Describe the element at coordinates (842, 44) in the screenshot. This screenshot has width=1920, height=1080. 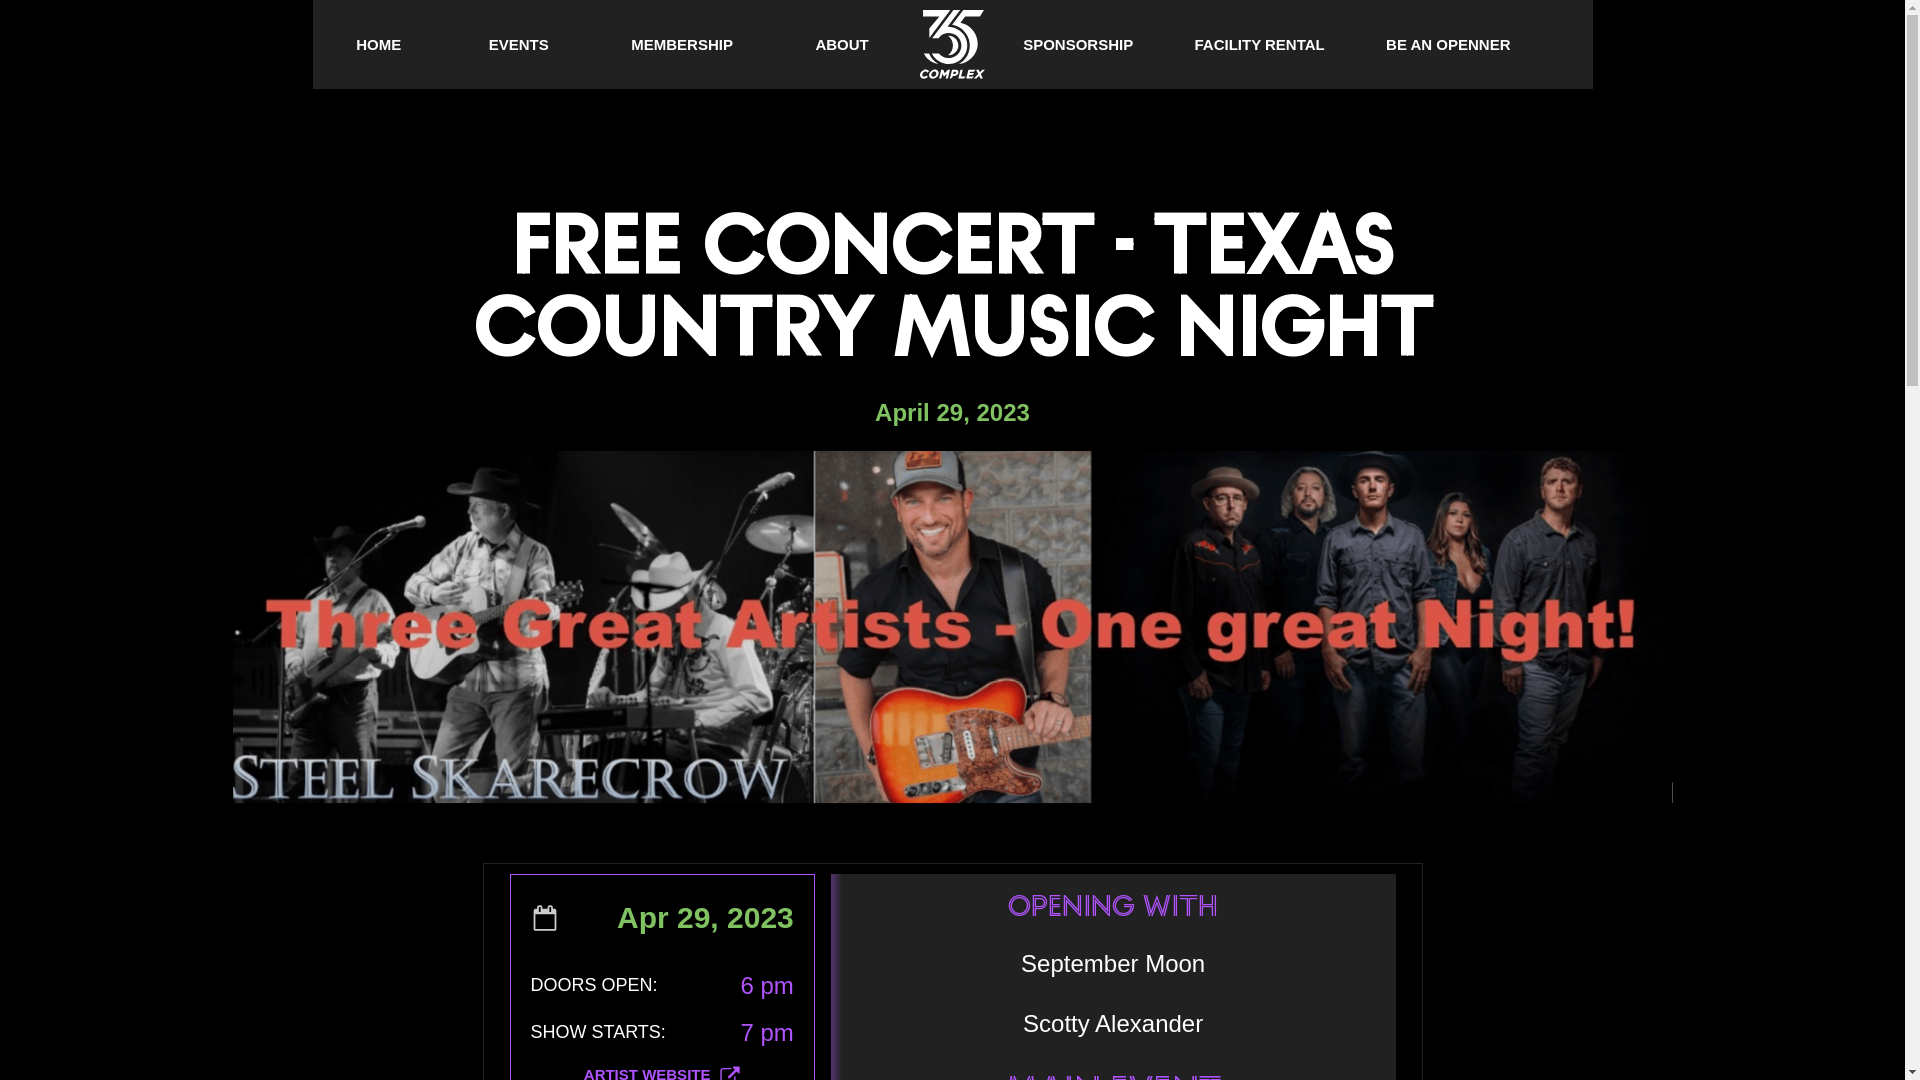
I see `ABOUT` at that location.